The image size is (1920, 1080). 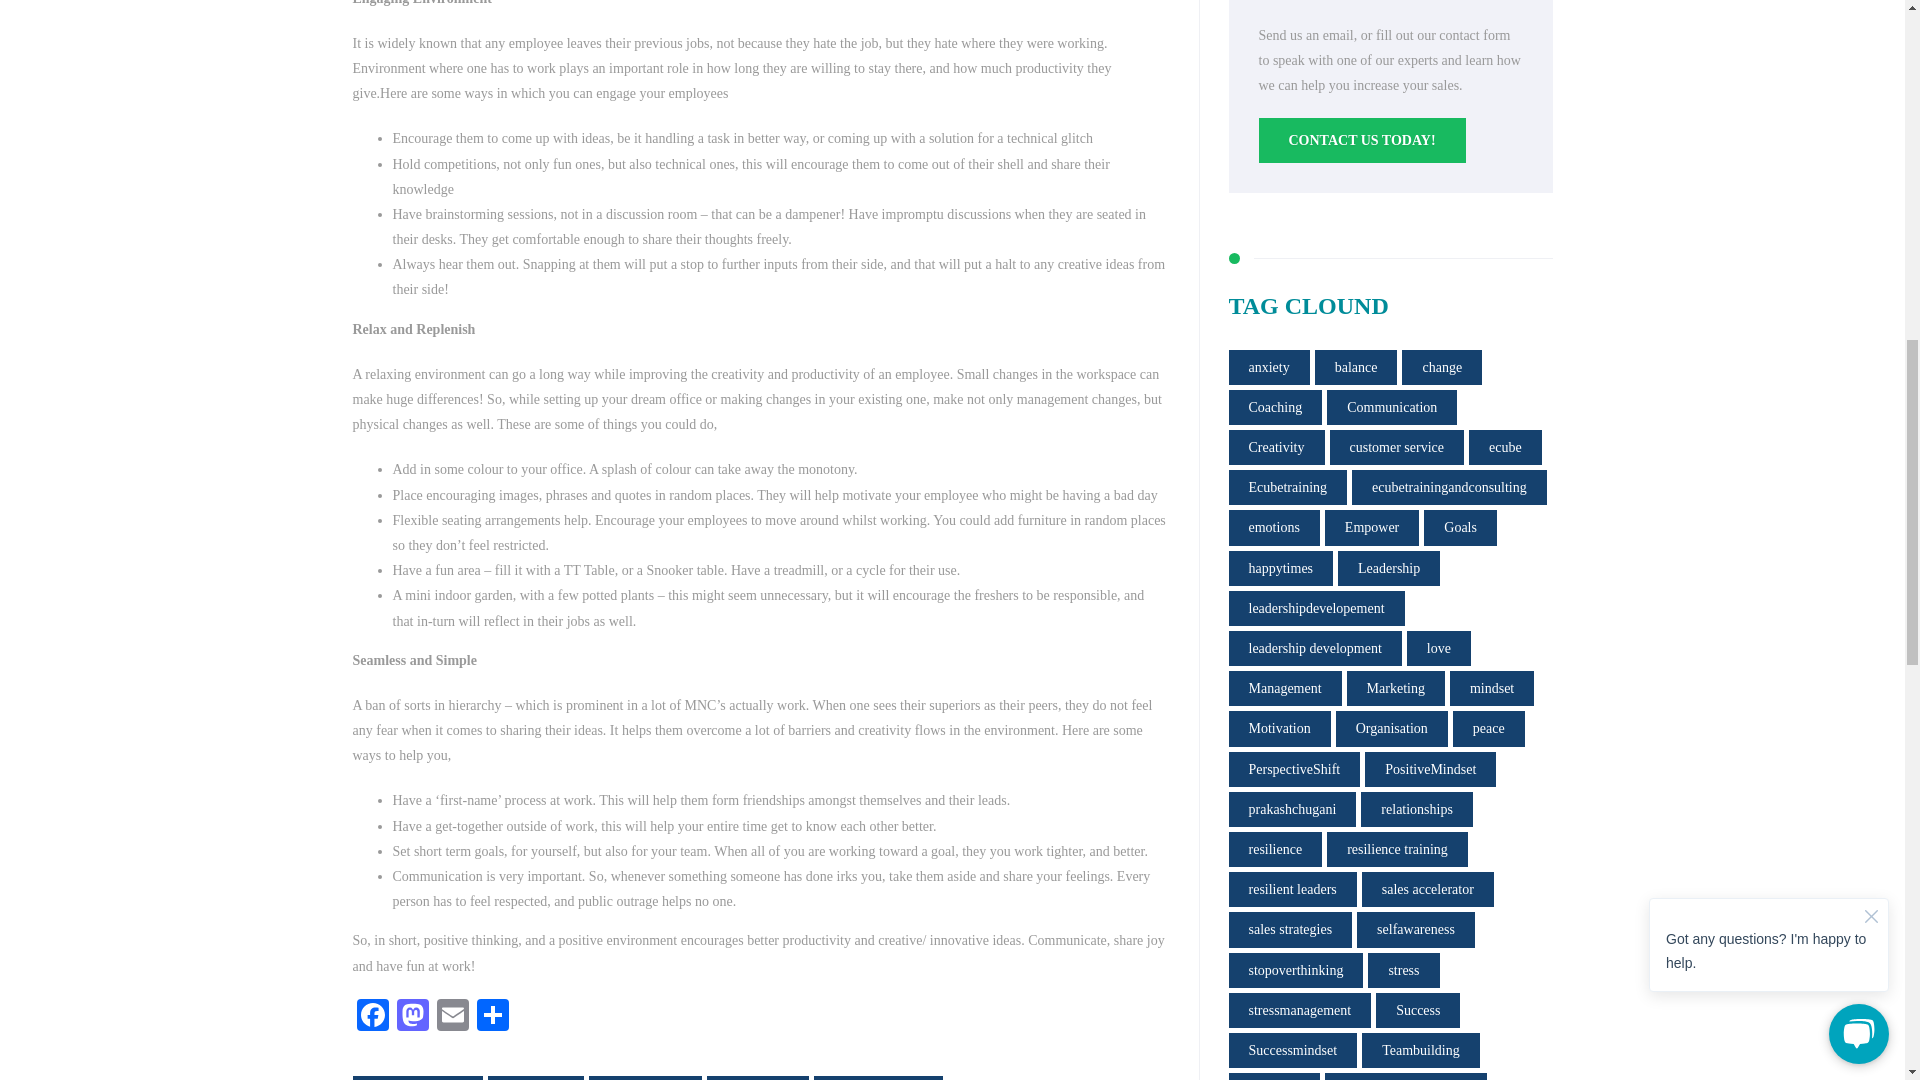 I want to click on Facebook, so click(x=371, y=1017).